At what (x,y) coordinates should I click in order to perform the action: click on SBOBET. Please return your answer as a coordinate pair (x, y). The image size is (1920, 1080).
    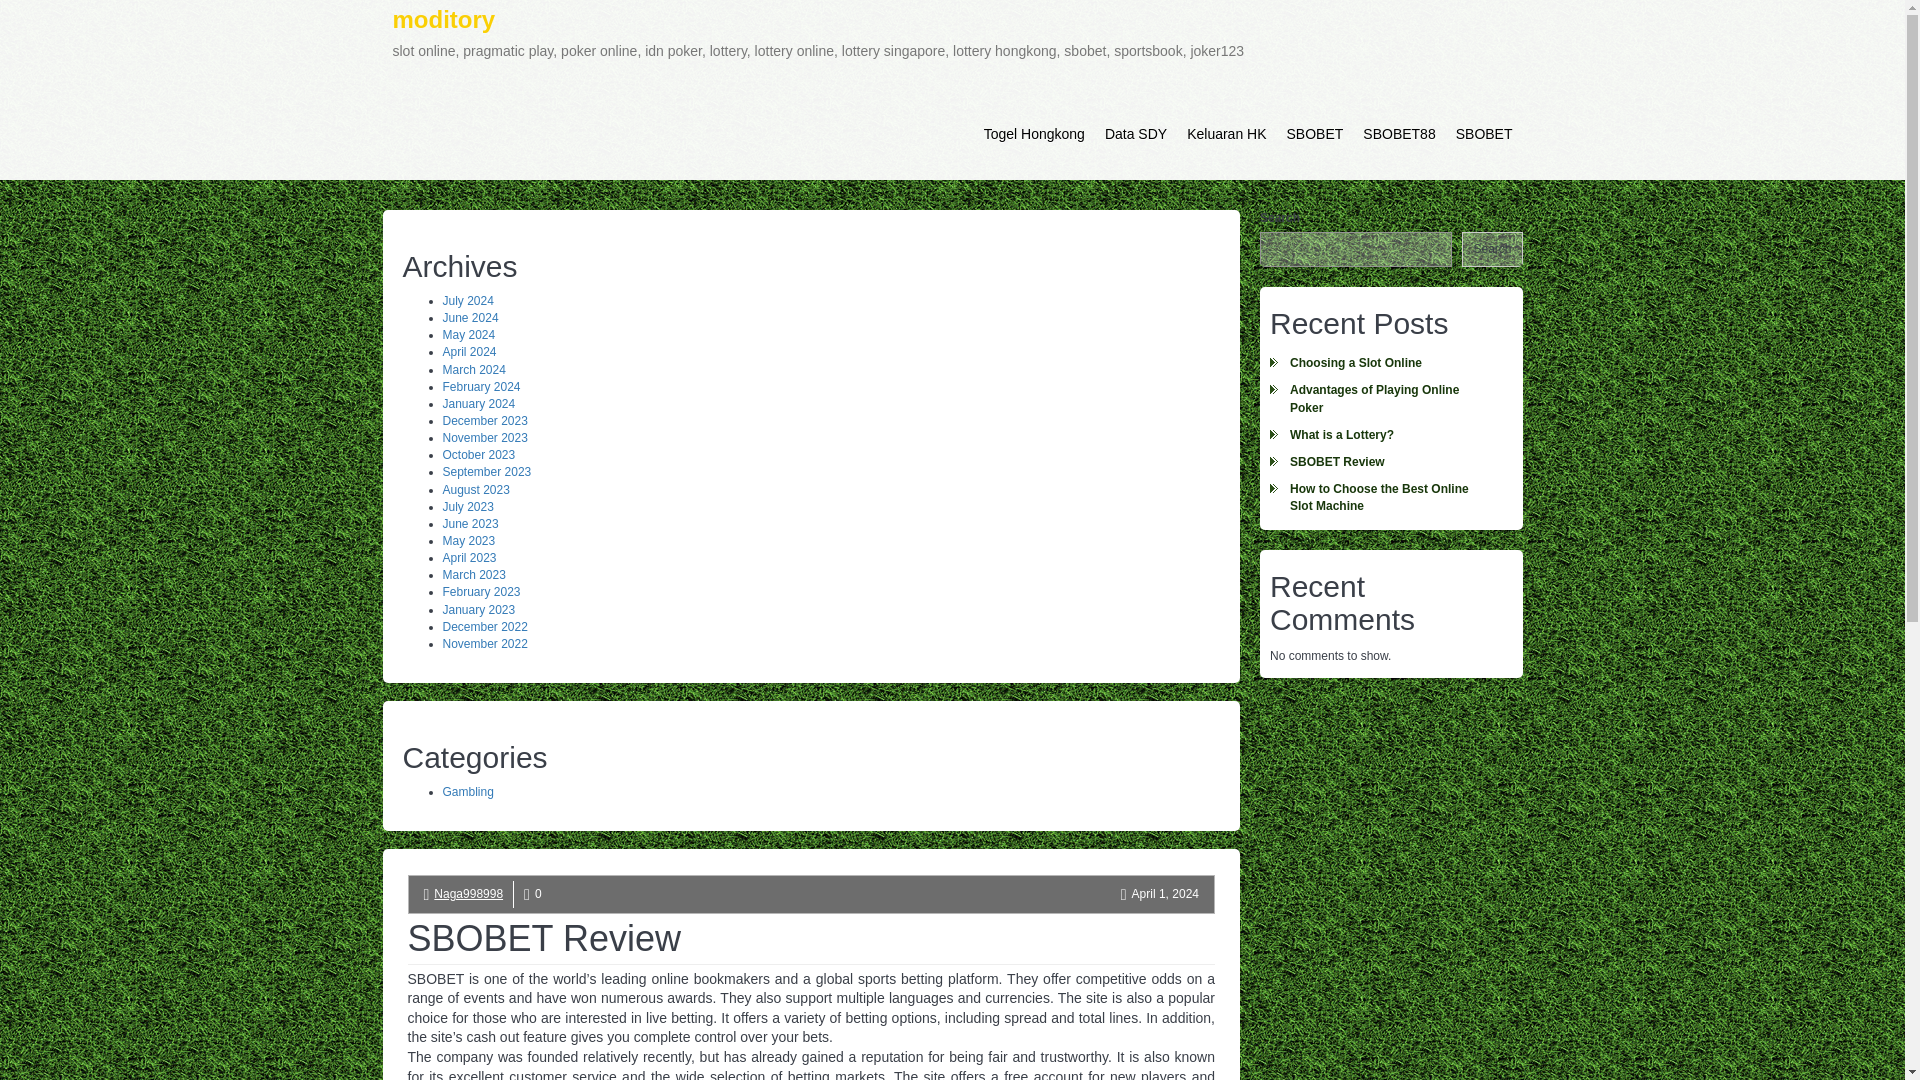
    Looking at the image, I should click on (1314, 134).